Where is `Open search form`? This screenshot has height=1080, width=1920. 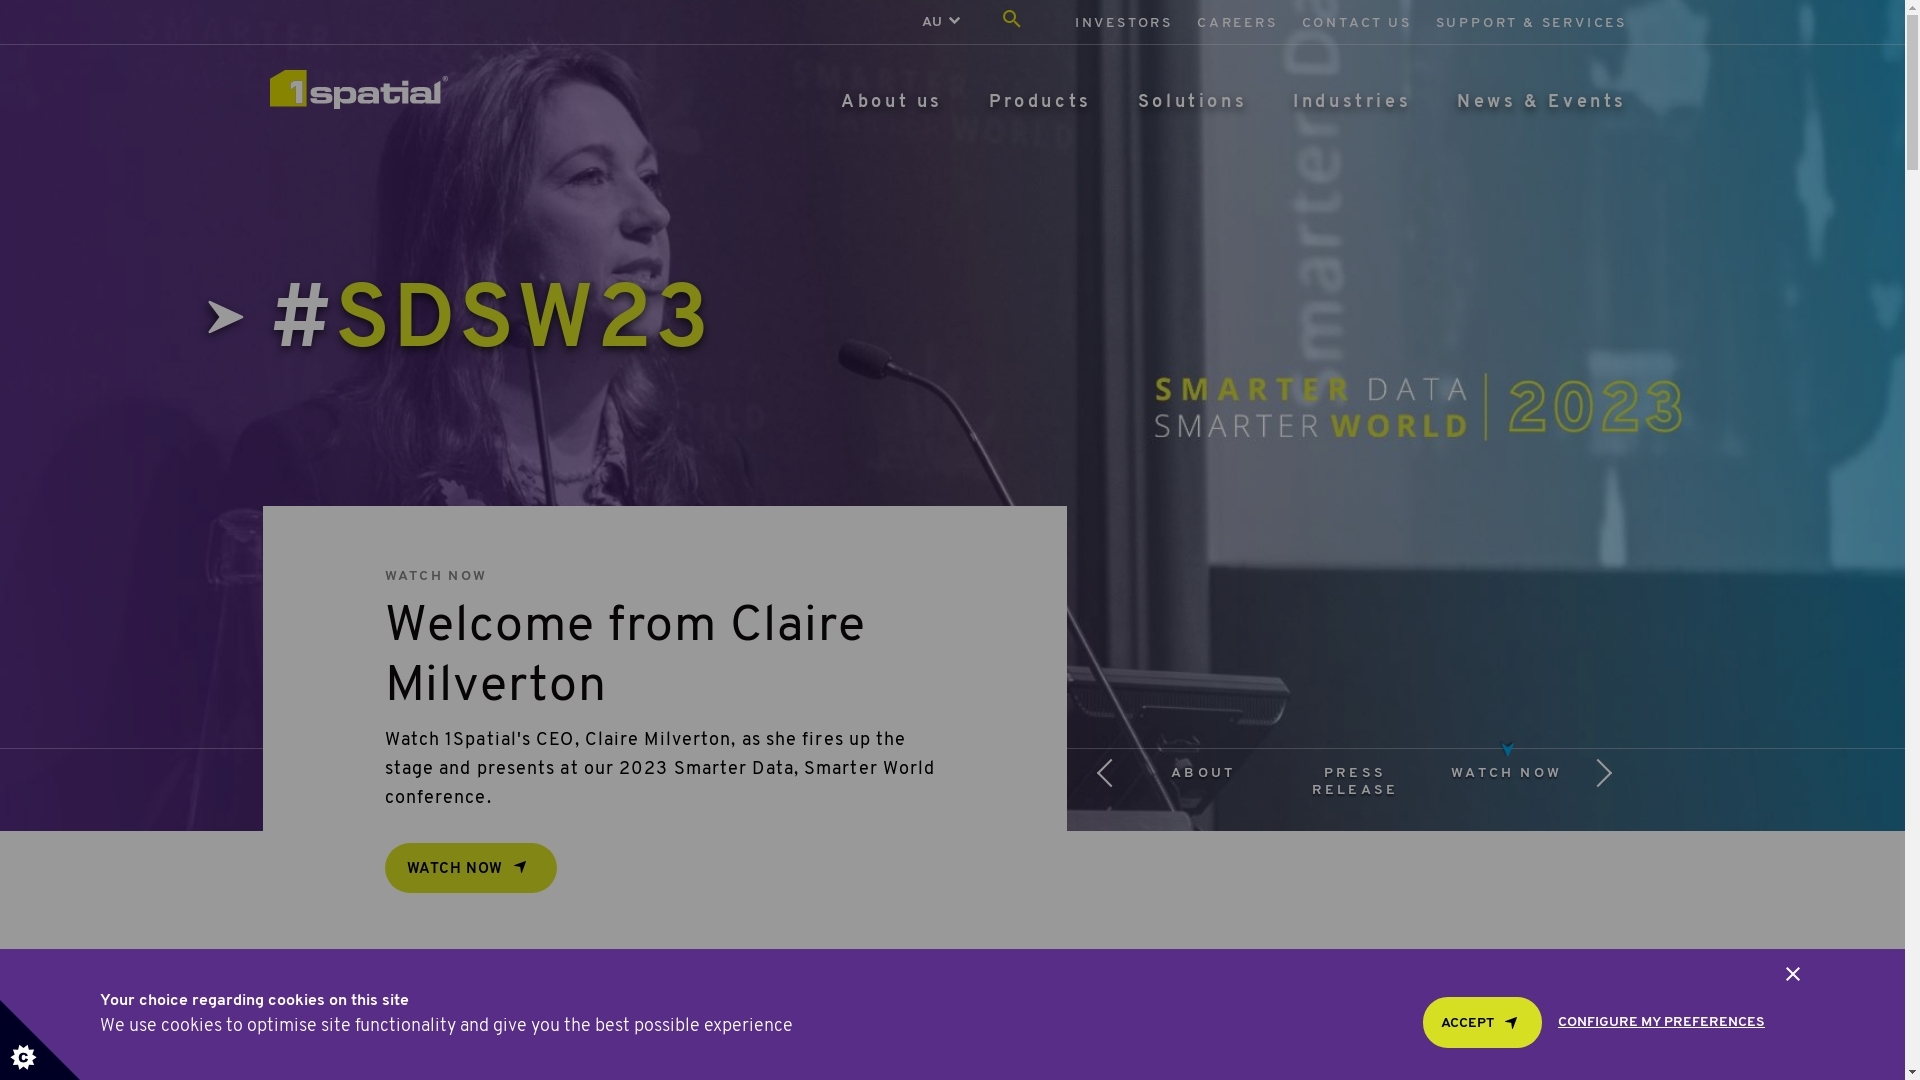 Open search form is located at coordinates (1012, 22).